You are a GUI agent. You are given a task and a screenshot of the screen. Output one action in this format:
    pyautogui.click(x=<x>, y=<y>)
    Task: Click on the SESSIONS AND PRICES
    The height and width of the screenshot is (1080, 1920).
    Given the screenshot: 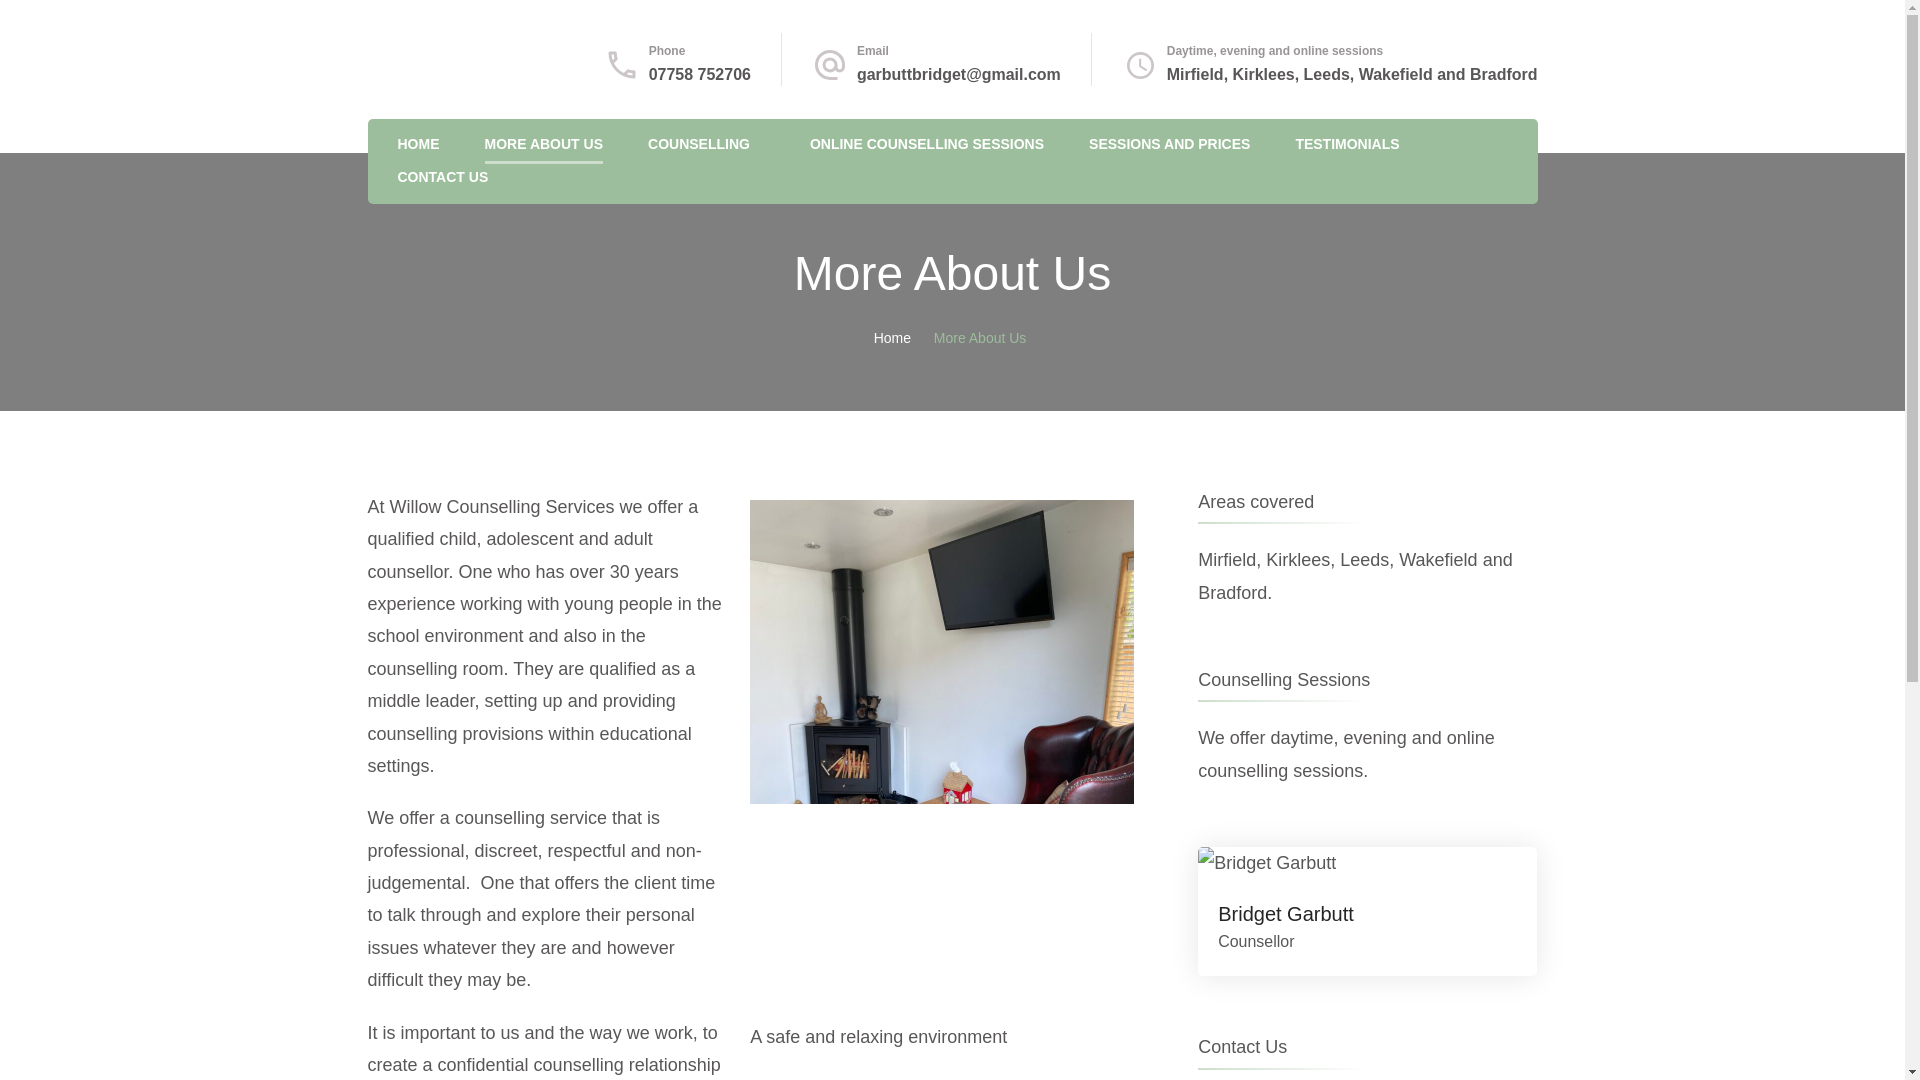 What is the action you would take?
    pyautogui.click(x=1168, y=145)
    